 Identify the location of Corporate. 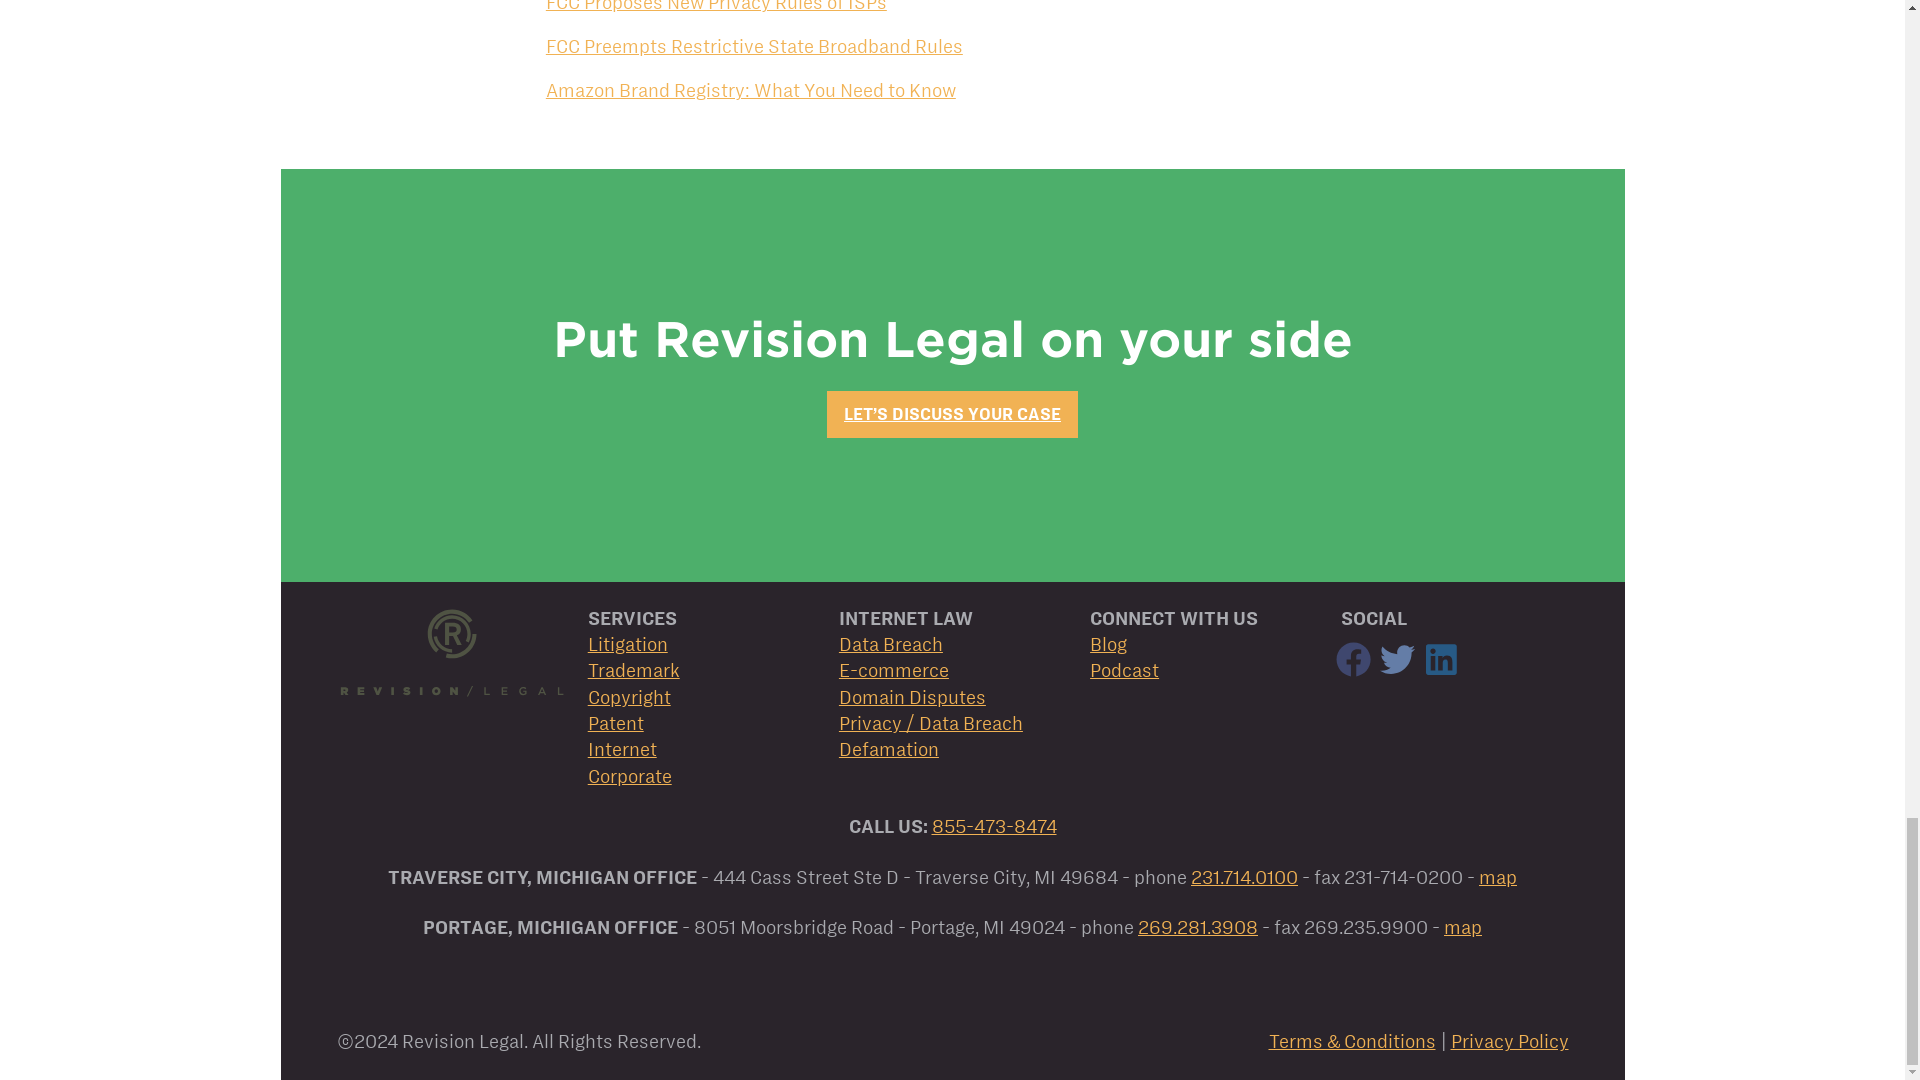
(630, 776).